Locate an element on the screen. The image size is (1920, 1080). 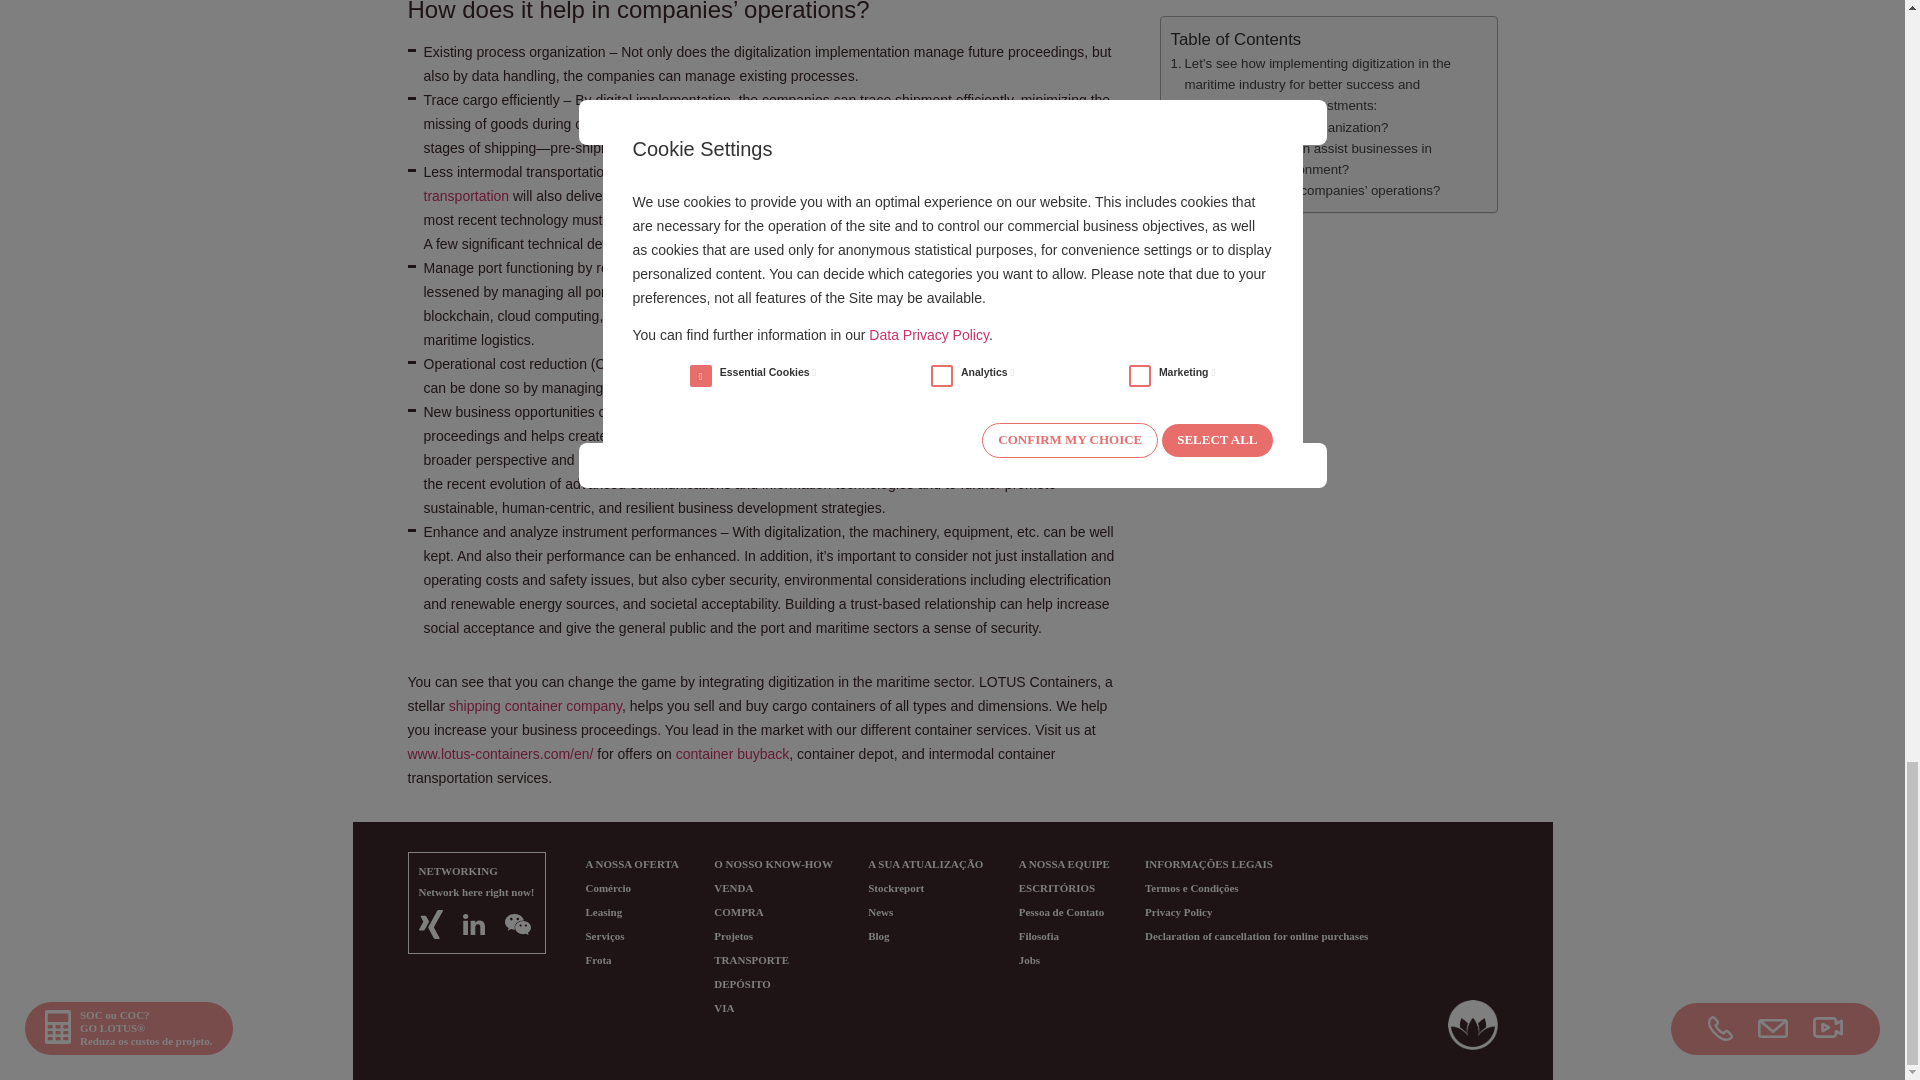
Intermodal freight transport is located at coordinates (756, 184).